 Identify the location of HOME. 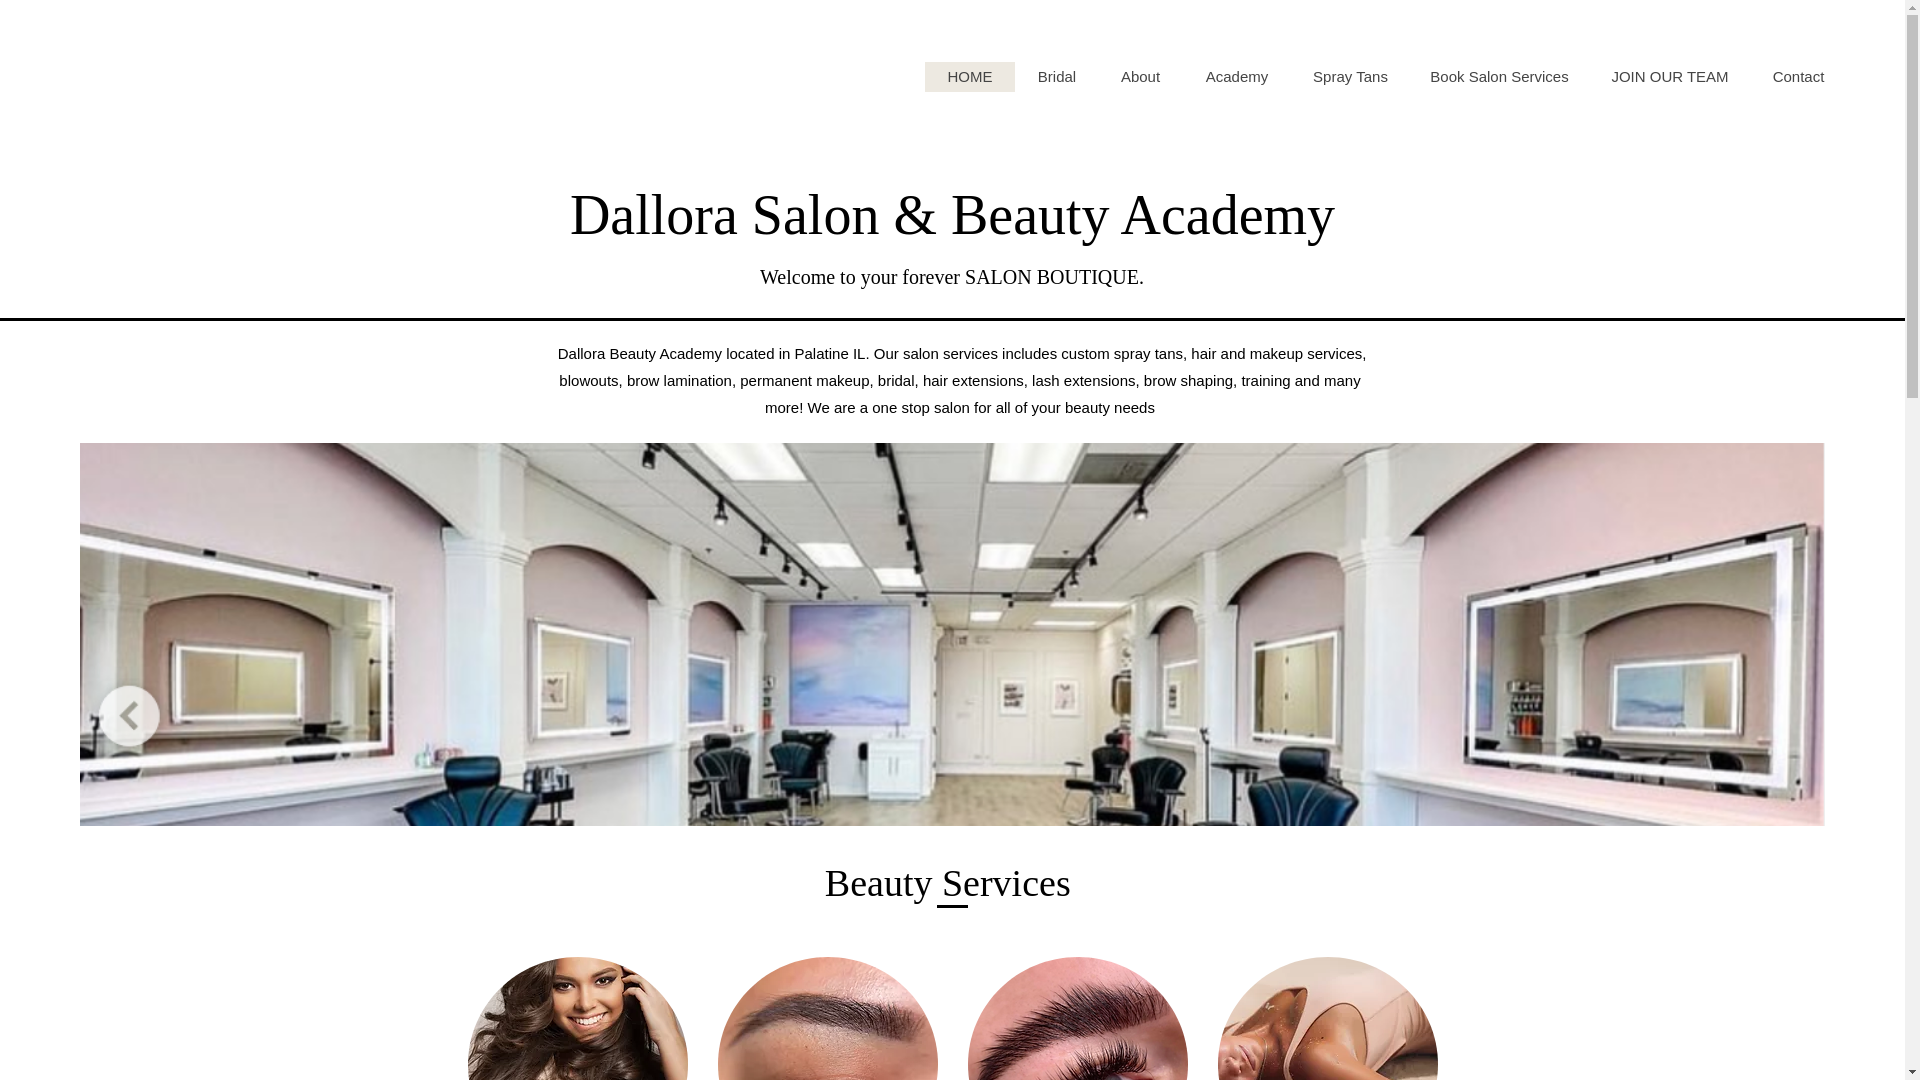
(970, 76).